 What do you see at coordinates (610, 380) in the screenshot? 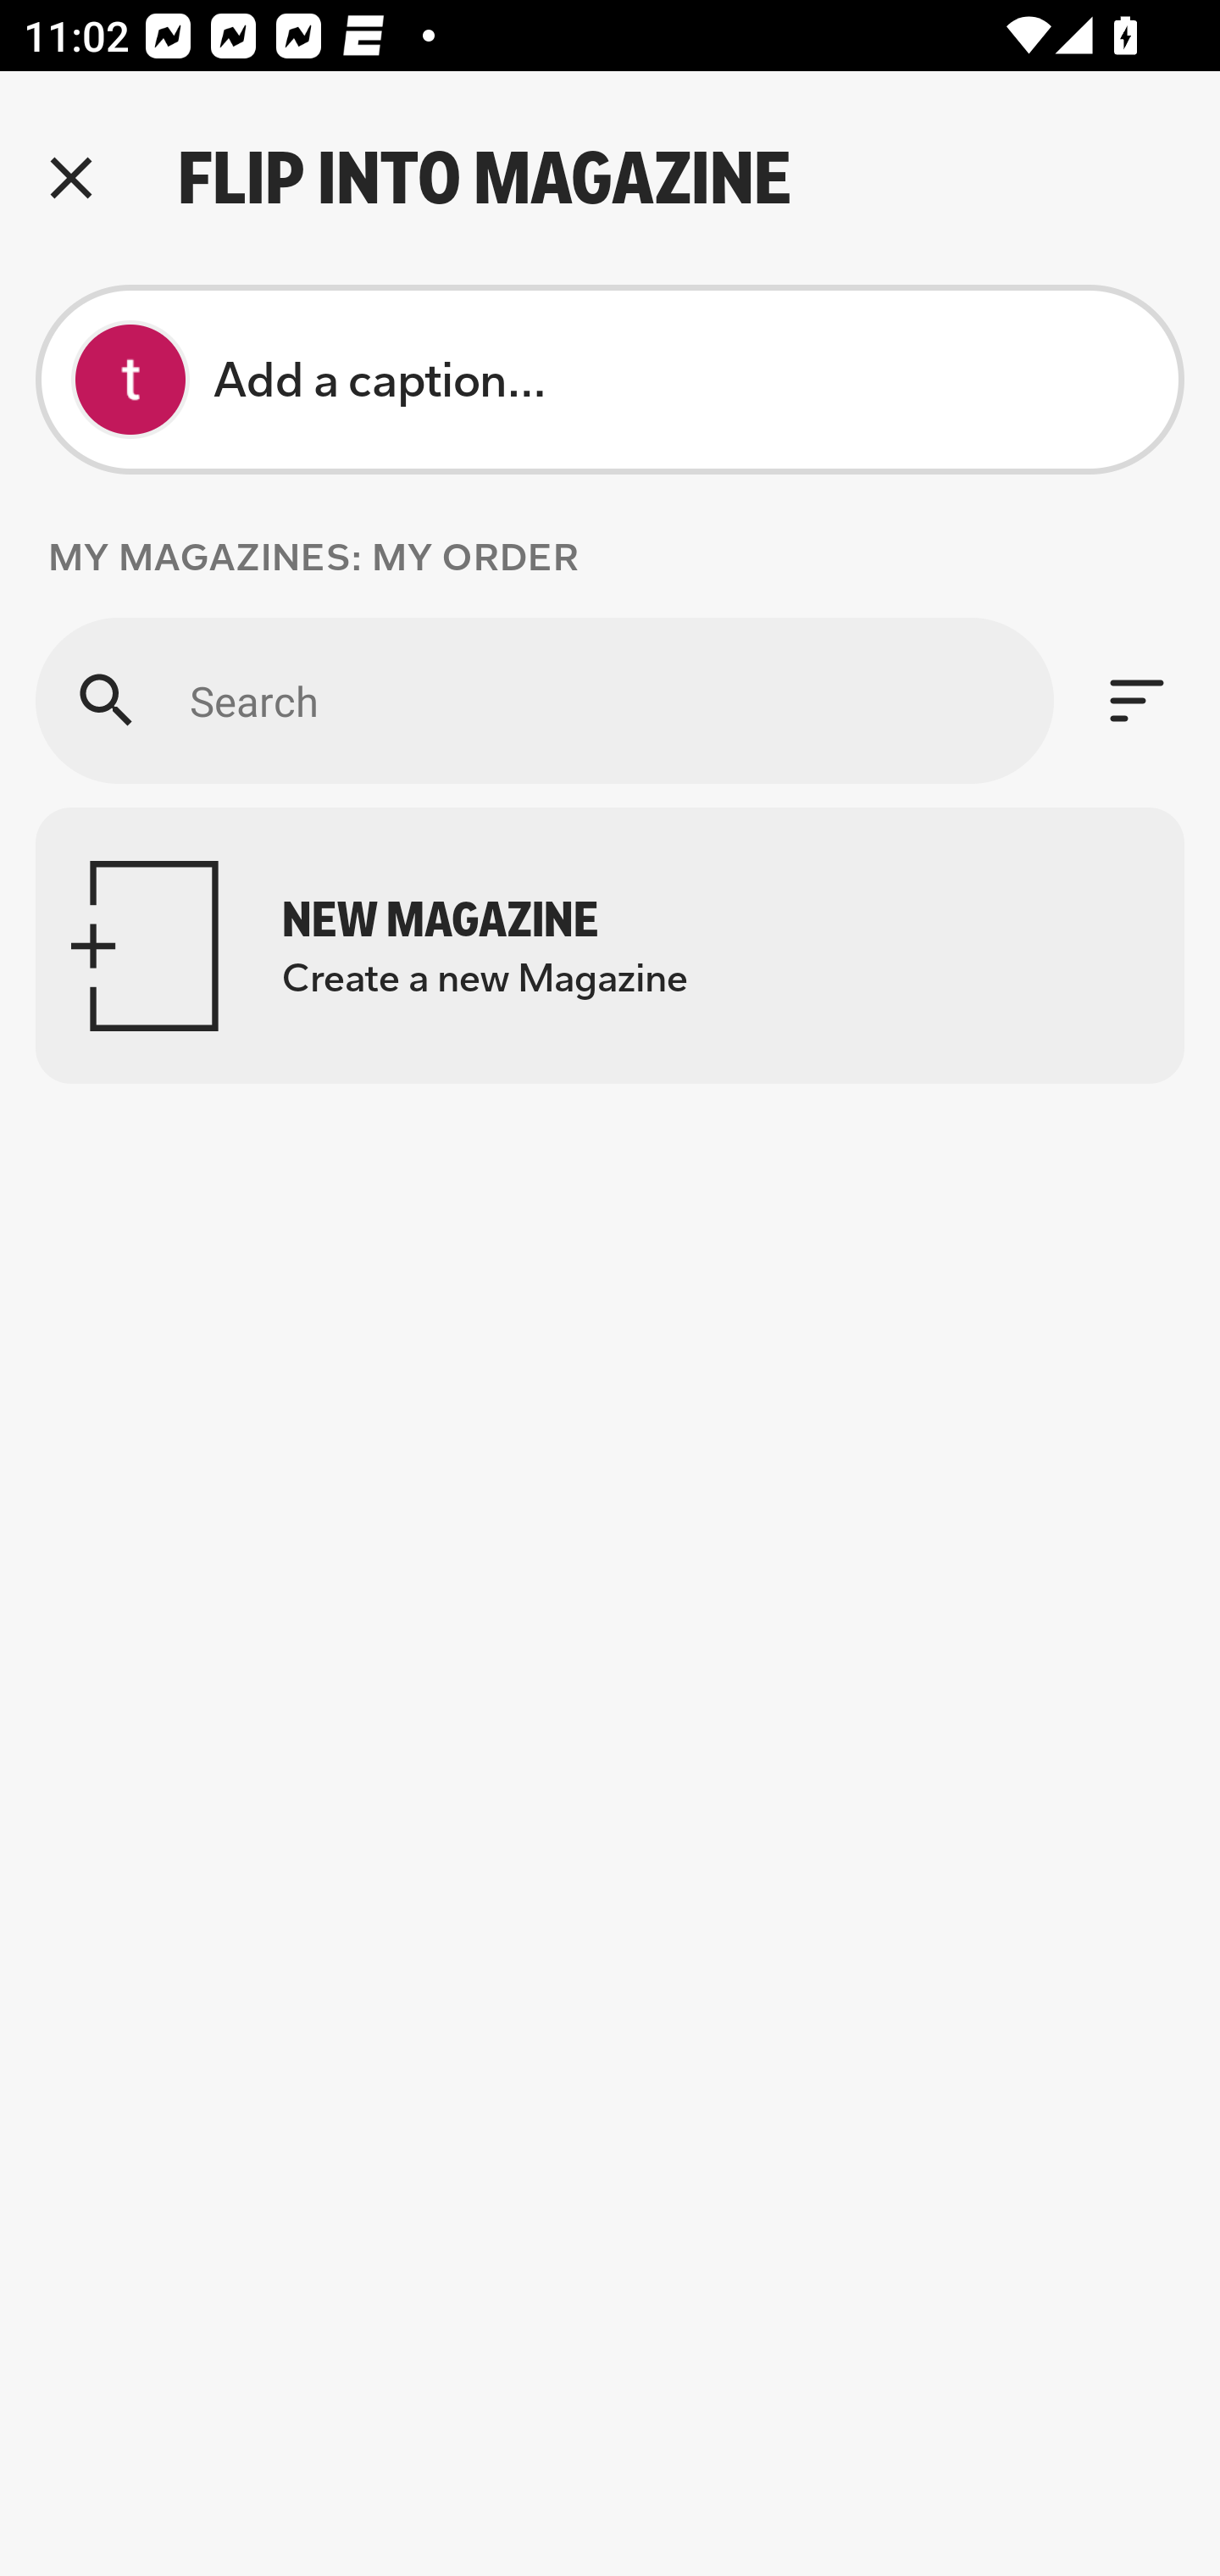
I see `test appium Add a caption…` at bounding box center [610, 380].